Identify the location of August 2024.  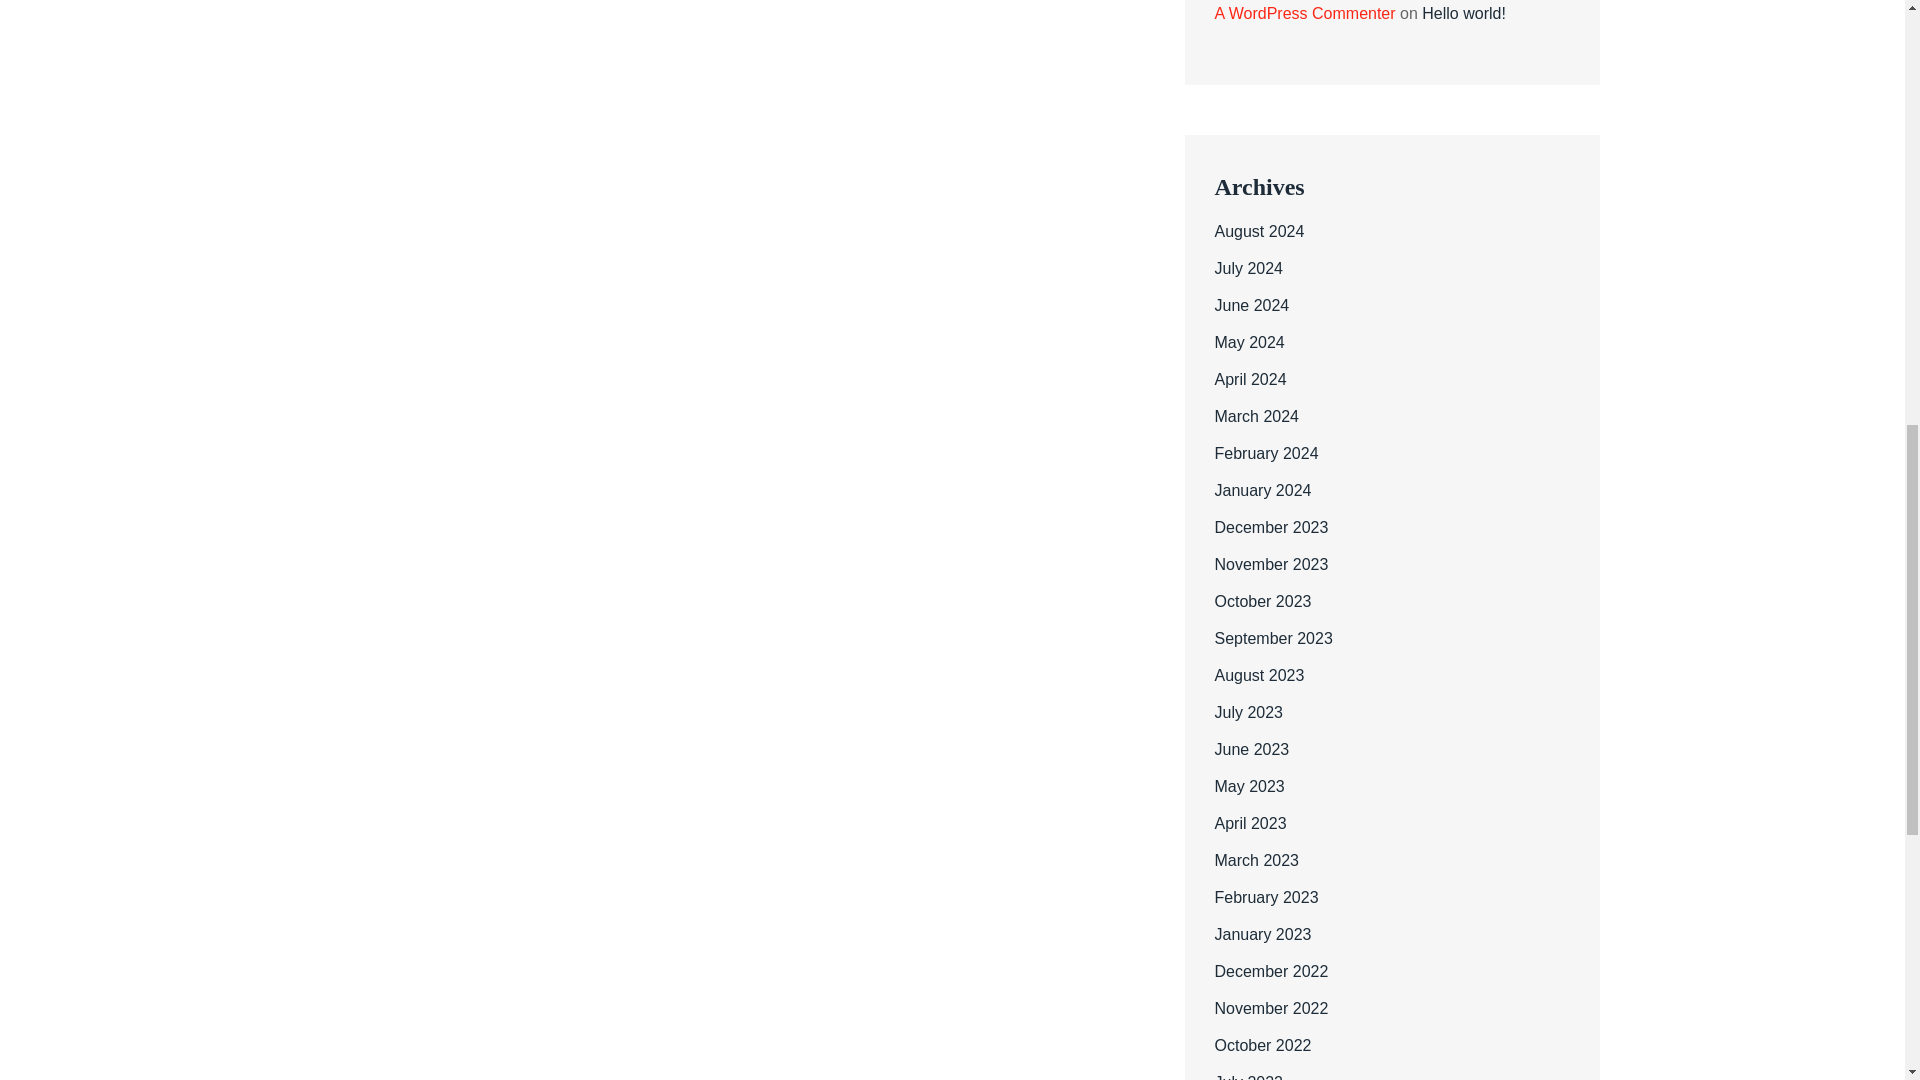
(1258, 230).